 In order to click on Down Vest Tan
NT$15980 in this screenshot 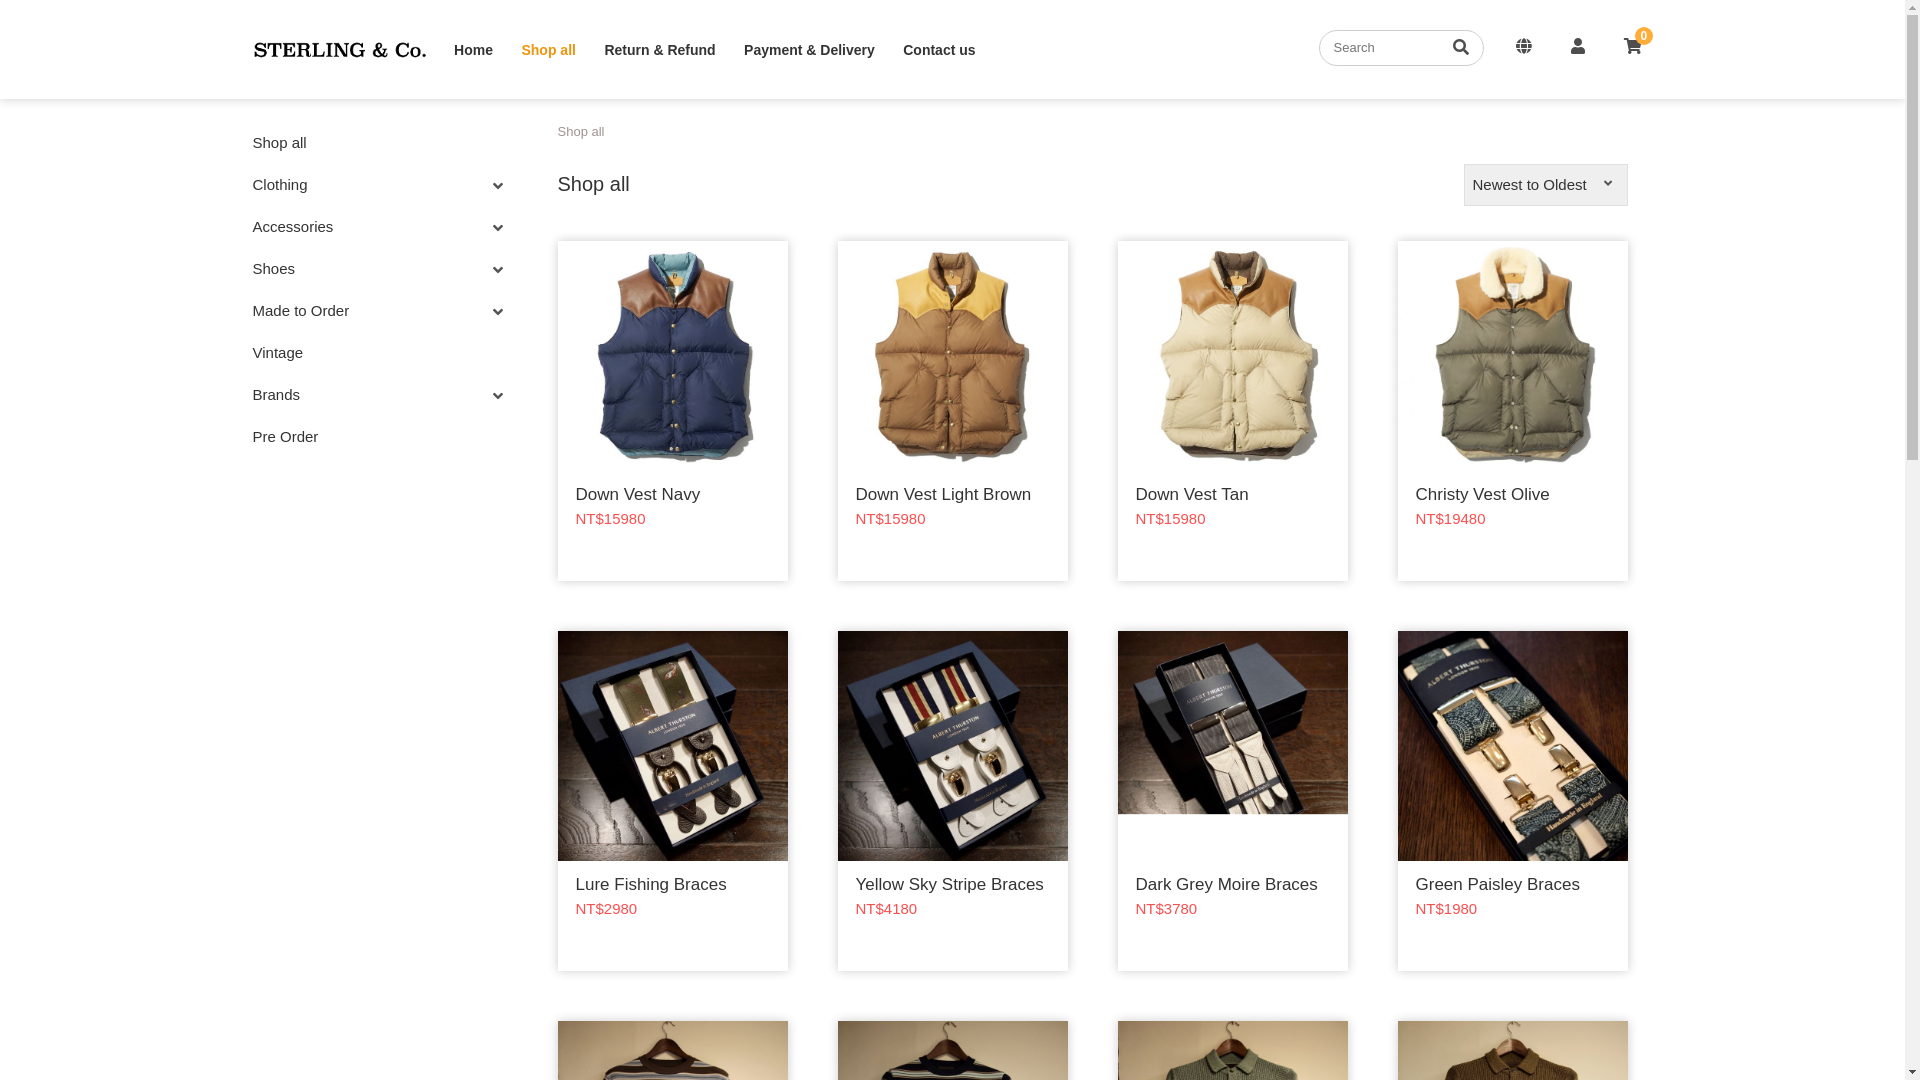, I will do `click(1233, 411)`.